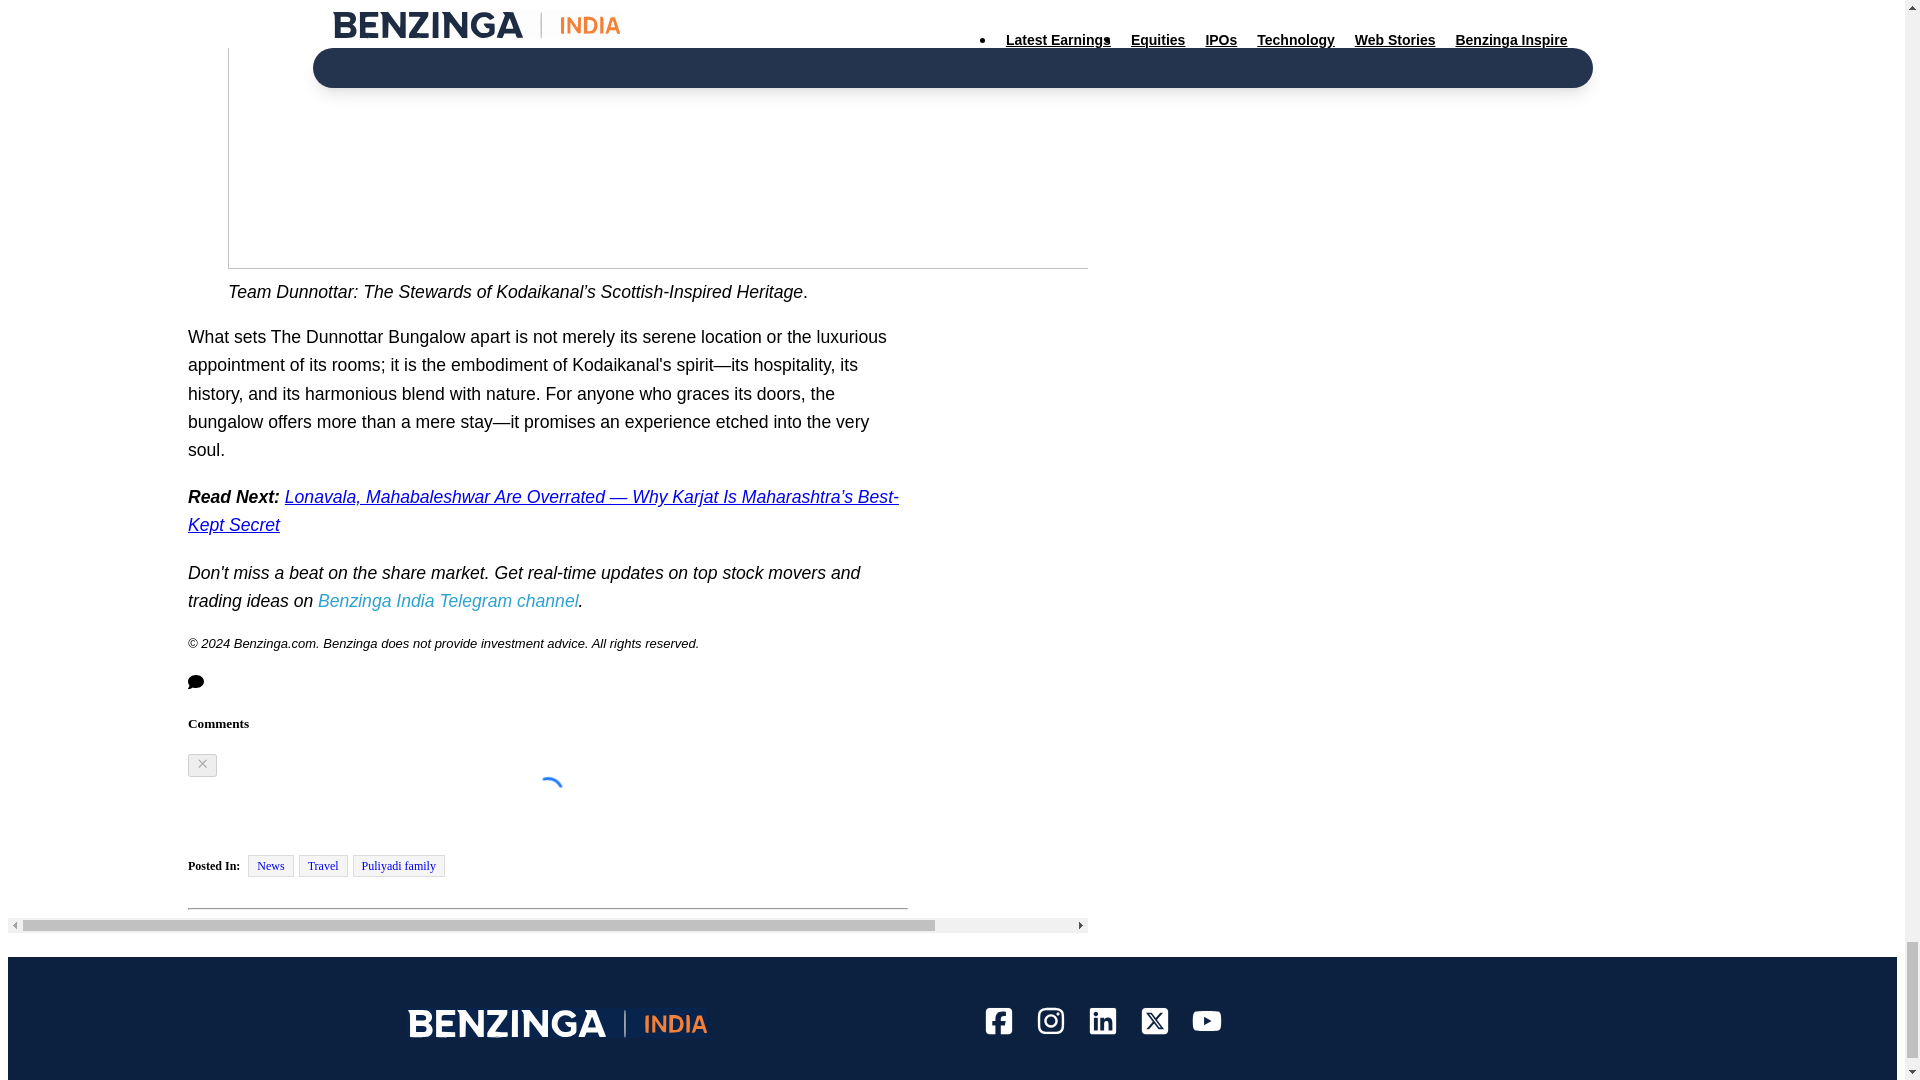  I want to click on Puliyadi family, so click(399, 866).